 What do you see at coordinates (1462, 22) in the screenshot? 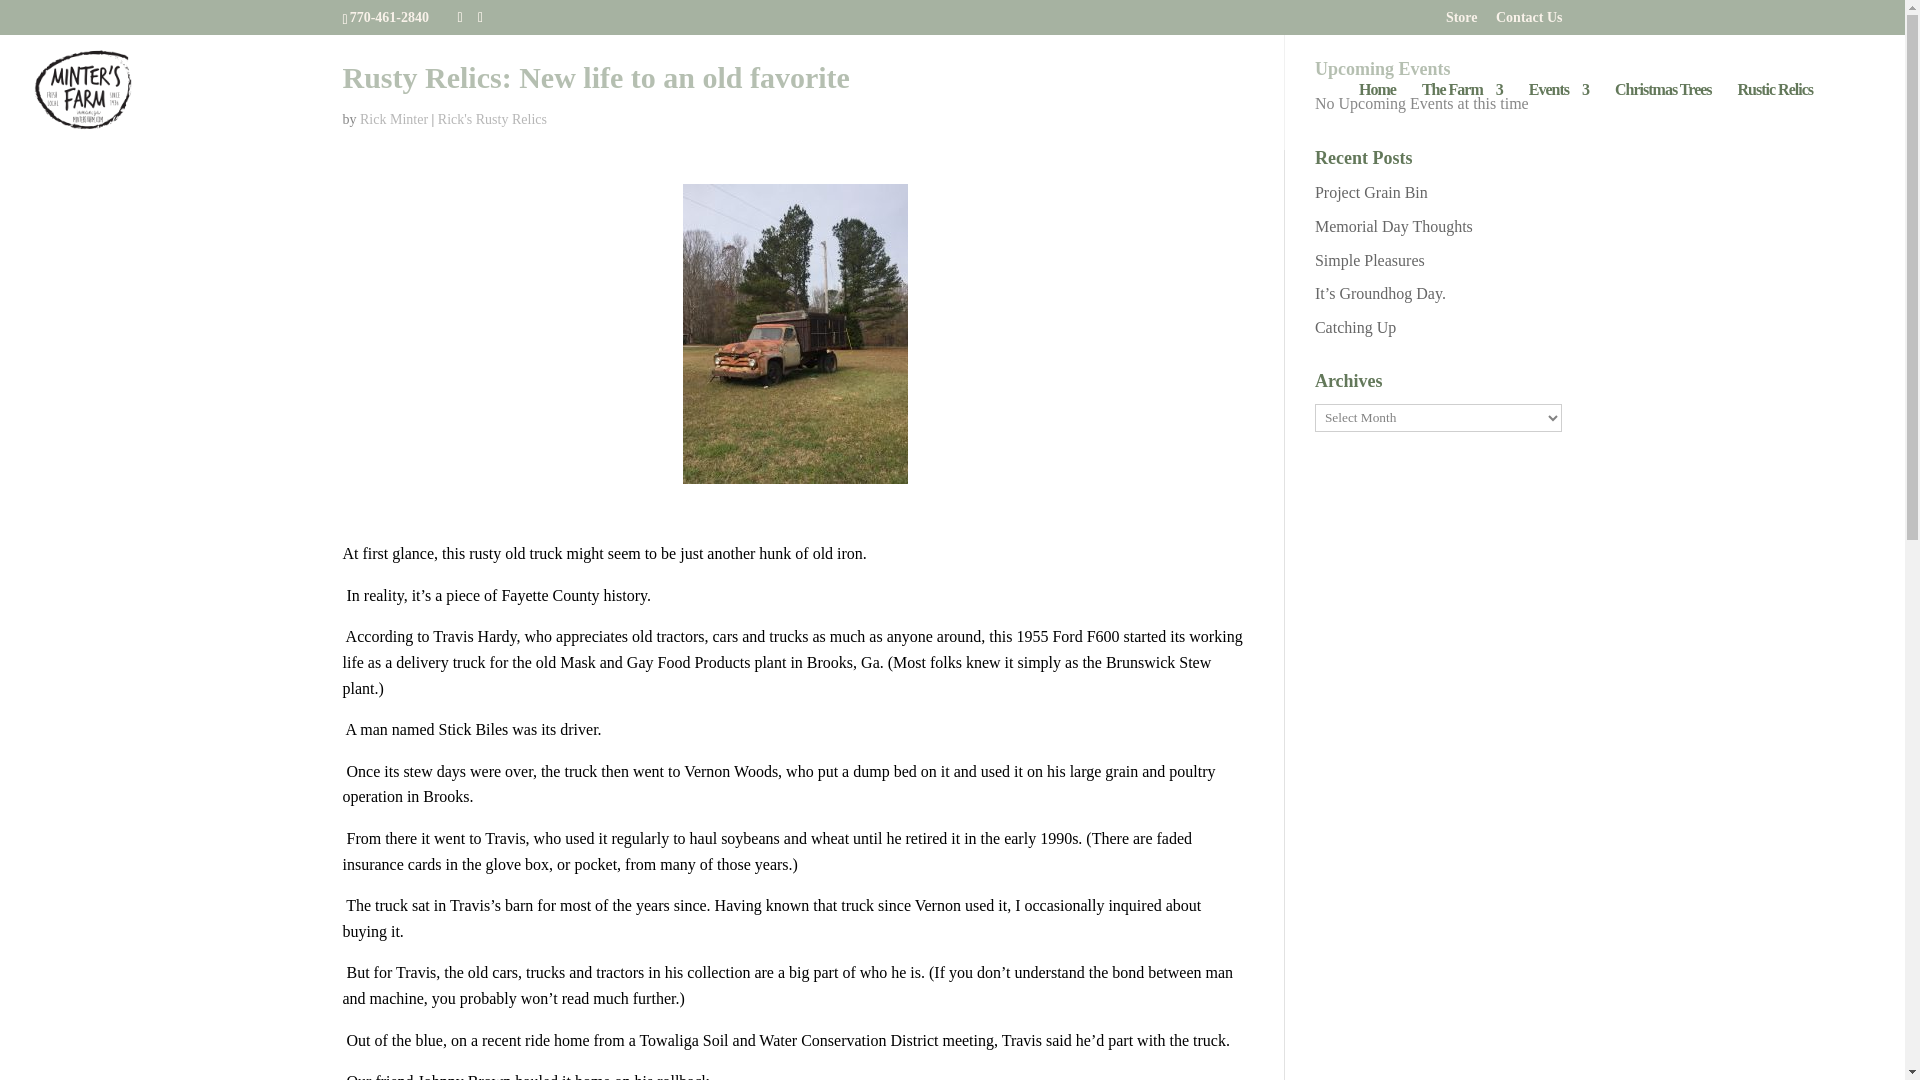
I see `Store` at bounding box center [1462, 22].